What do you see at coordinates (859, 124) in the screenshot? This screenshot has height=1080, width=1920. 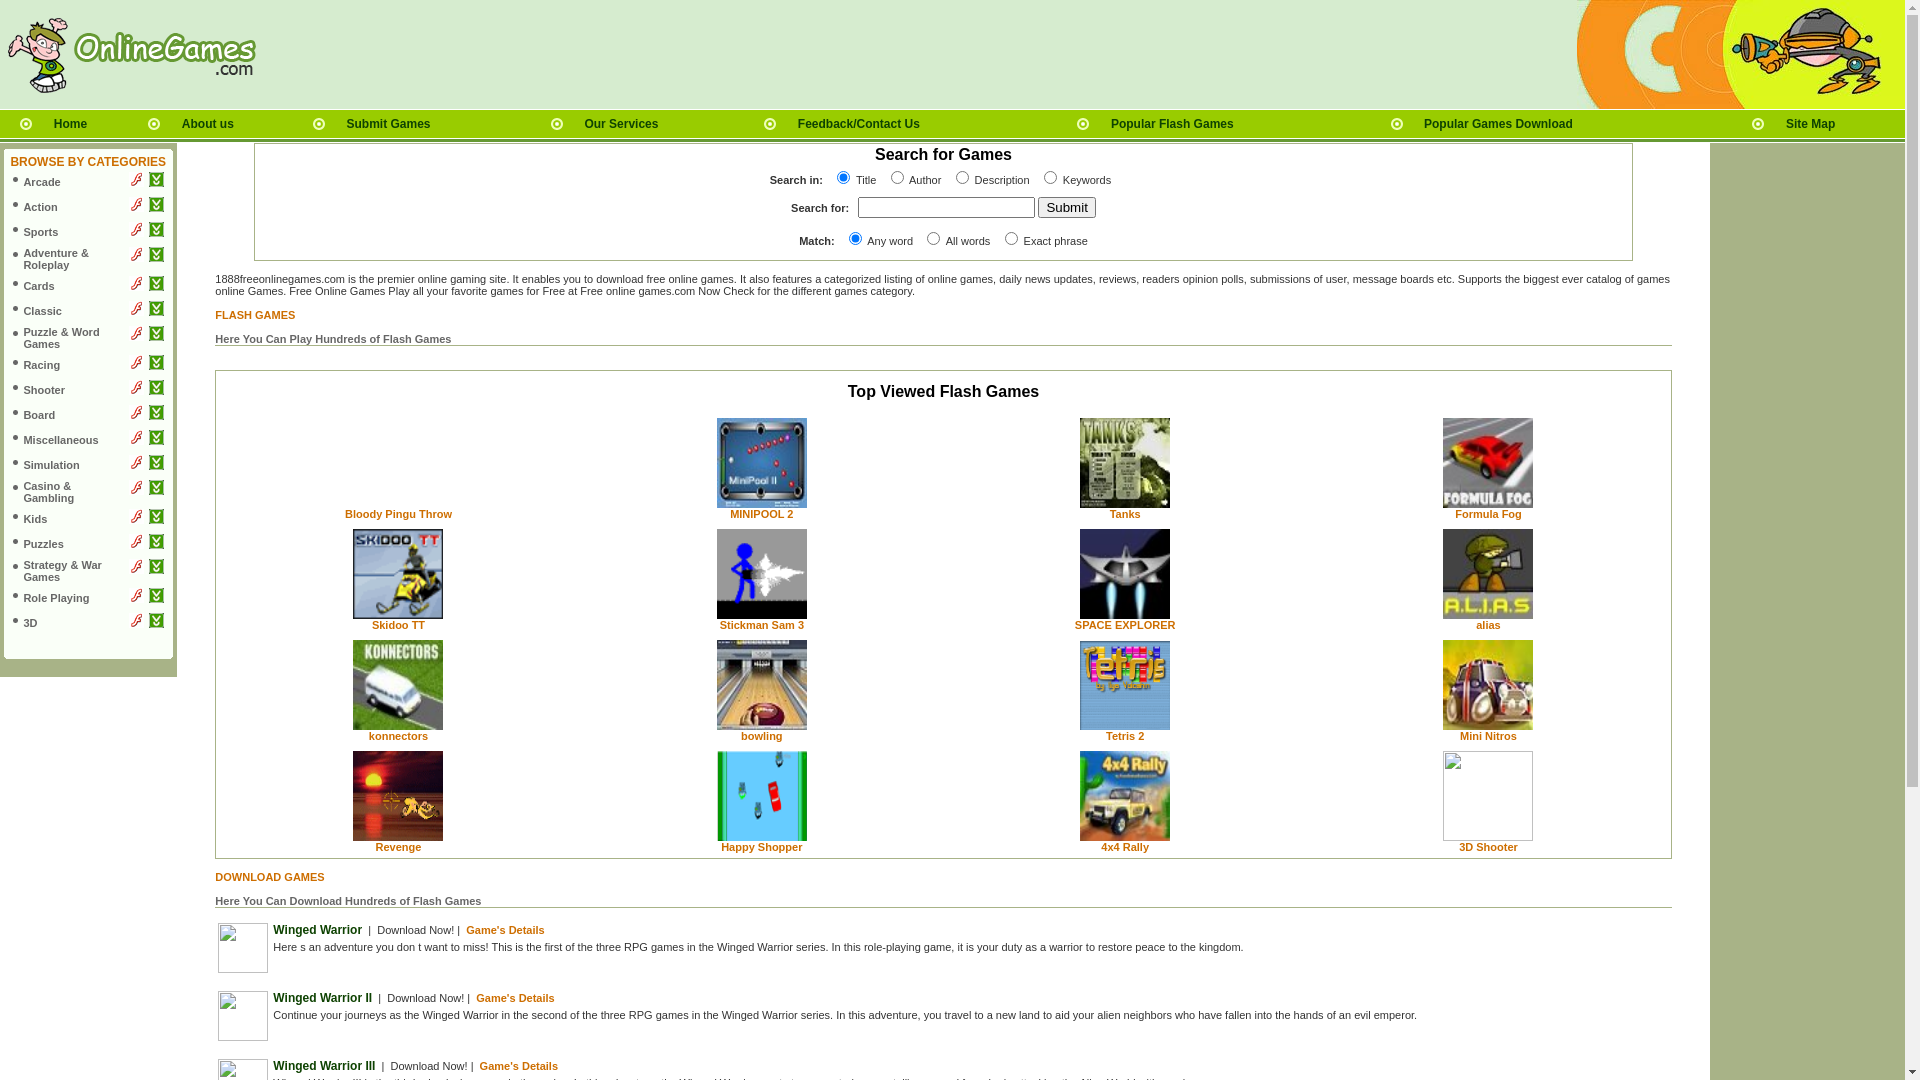 I see `Feedback/Contact Us` at bounding box center [859, 124].